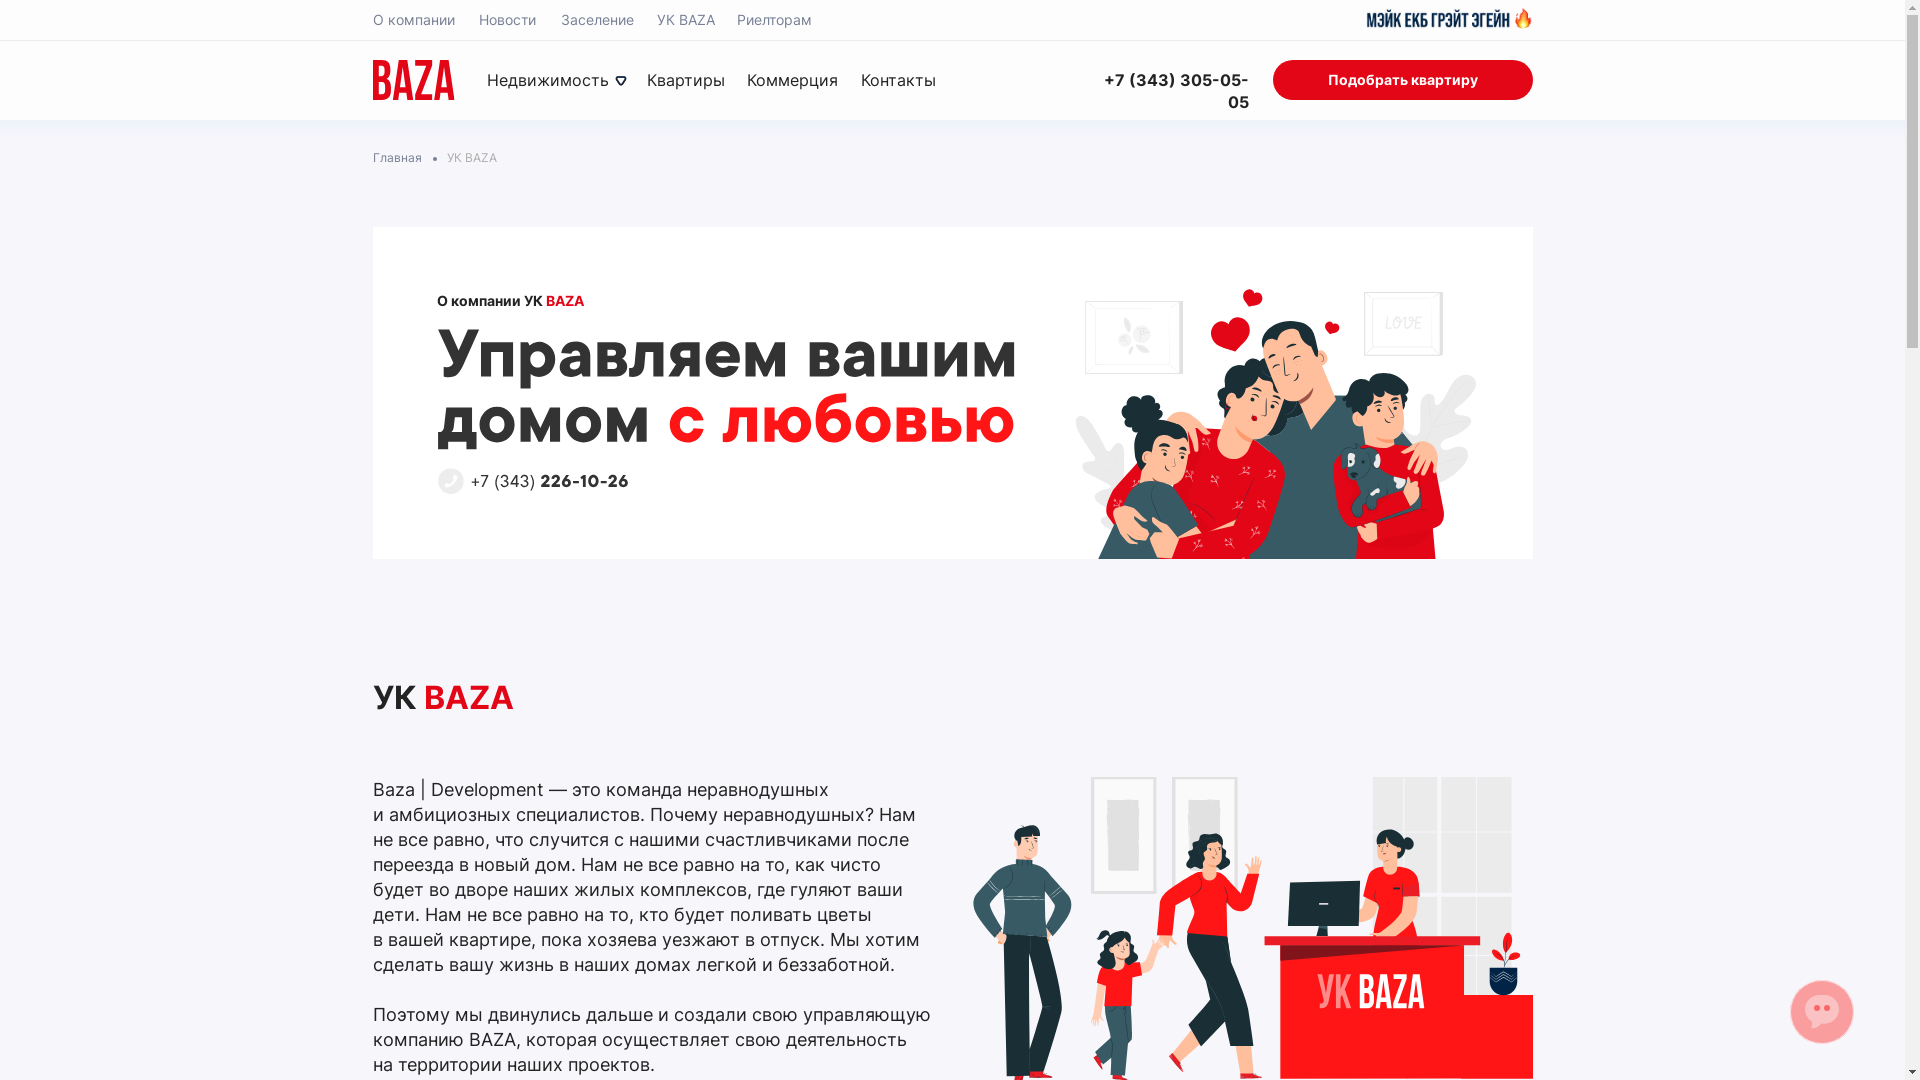  Describe the element at coordinates (1166, 92) in the screenshot. I see `+7 (343) 305-05-05` at that location.